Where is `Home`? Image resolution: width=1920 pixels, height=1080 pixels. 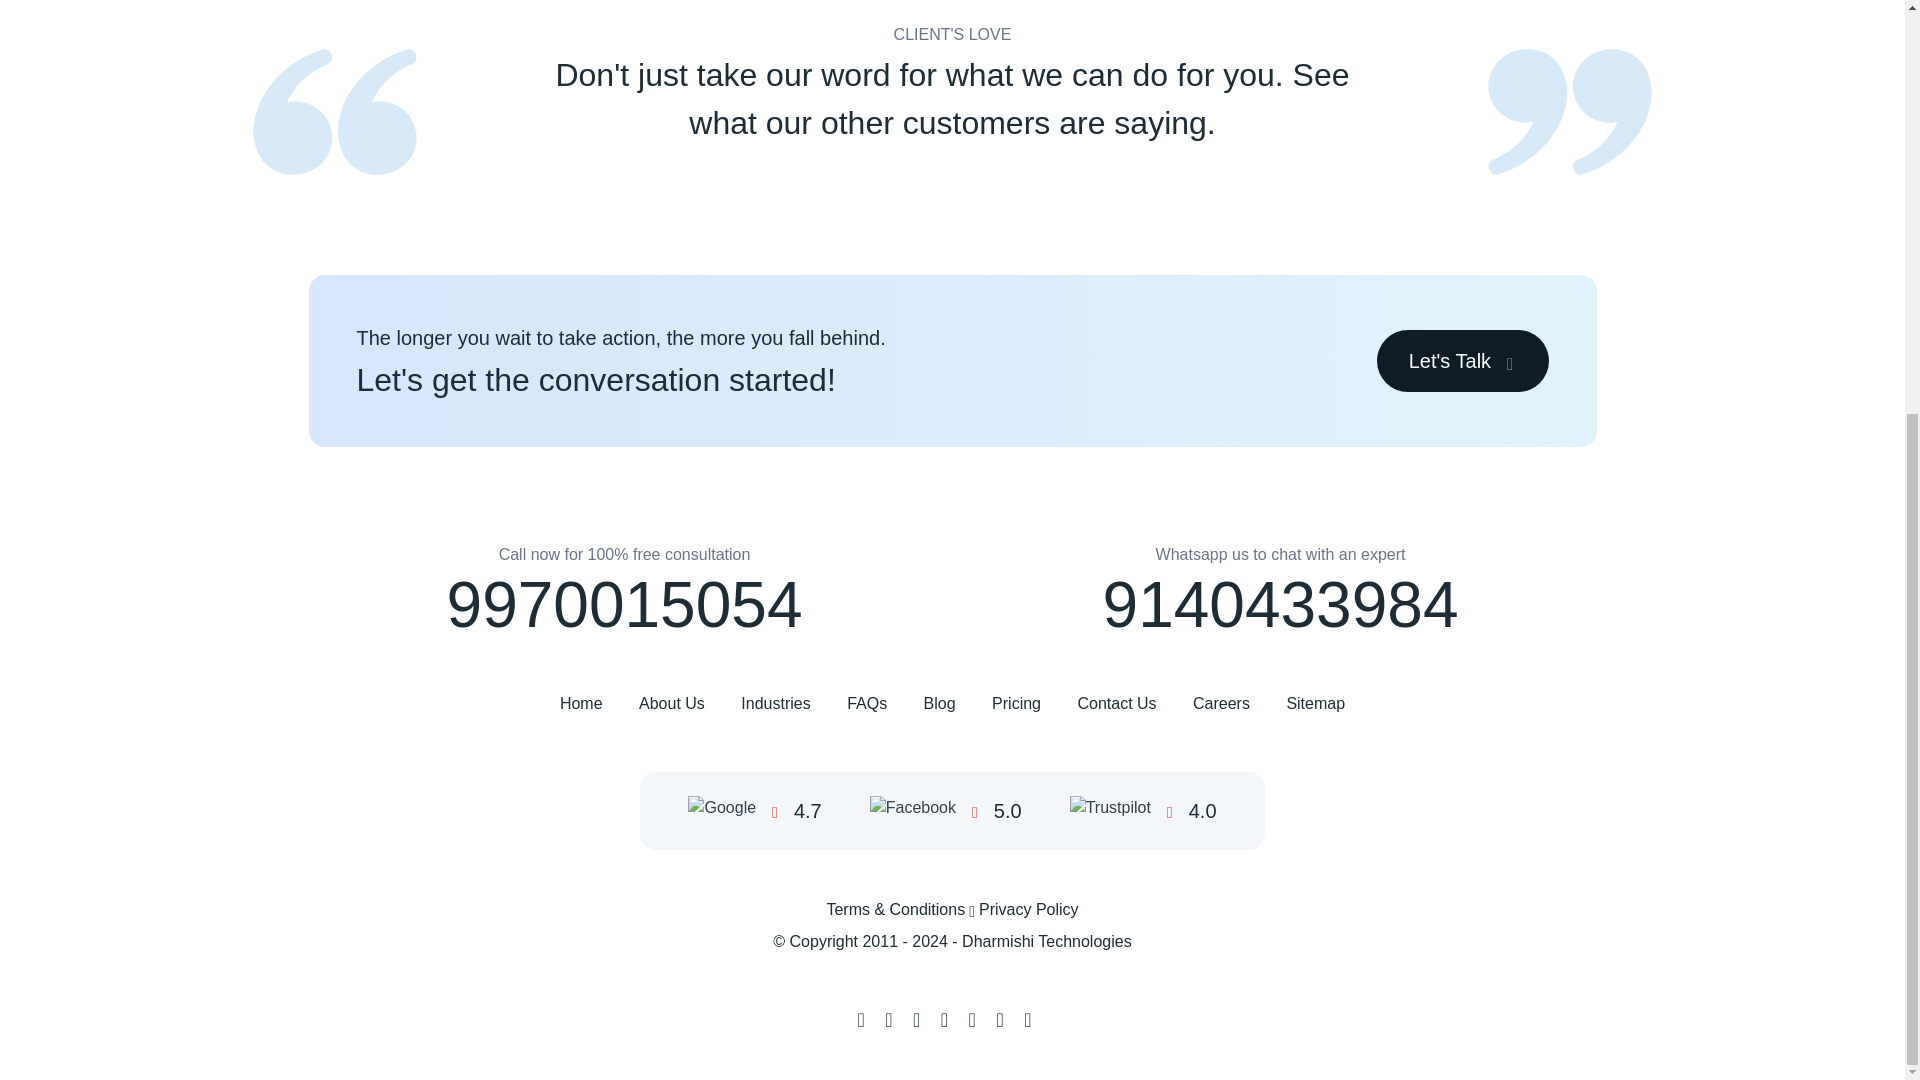 Home is located at coordinates (581, 704).